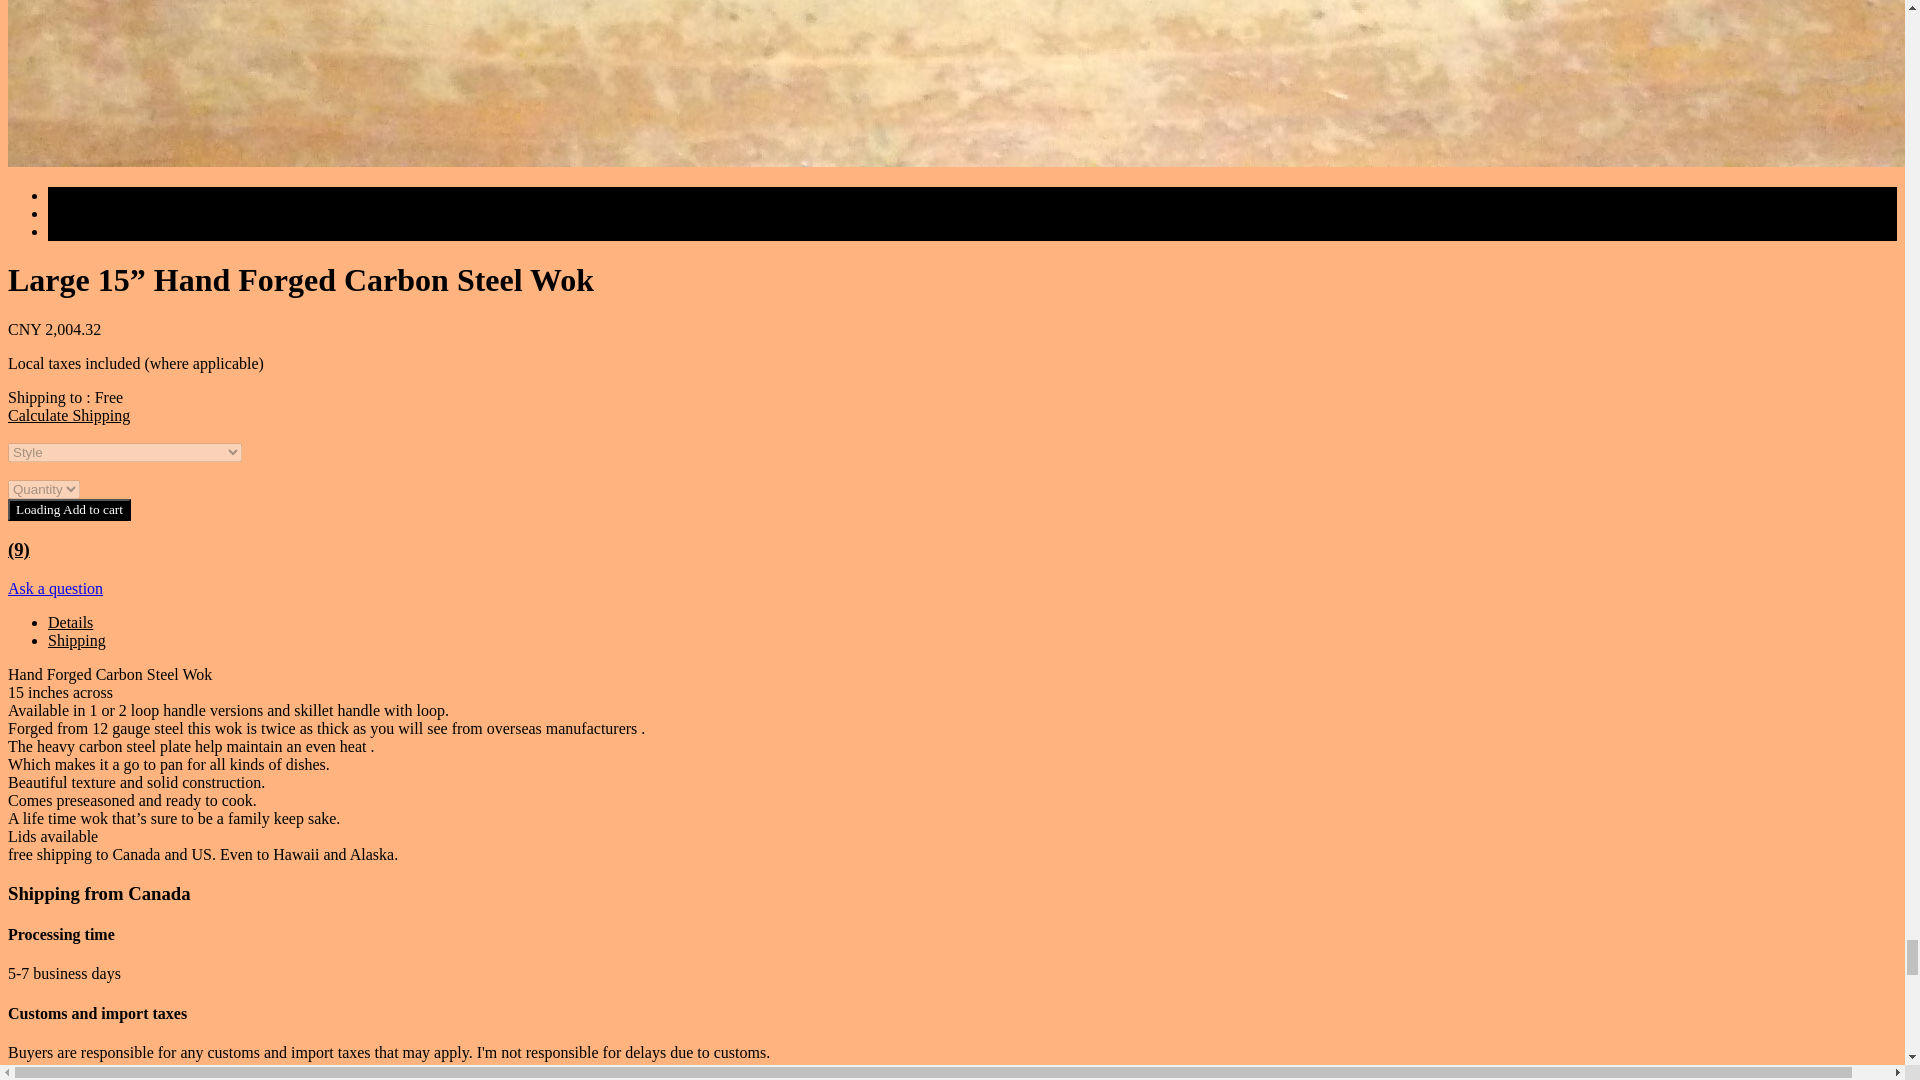 This screenshot has height=1080, width=1920. Describe the element at coordinates (68, 416) in the screenshot. I see `Calculate Shipping` at that location.